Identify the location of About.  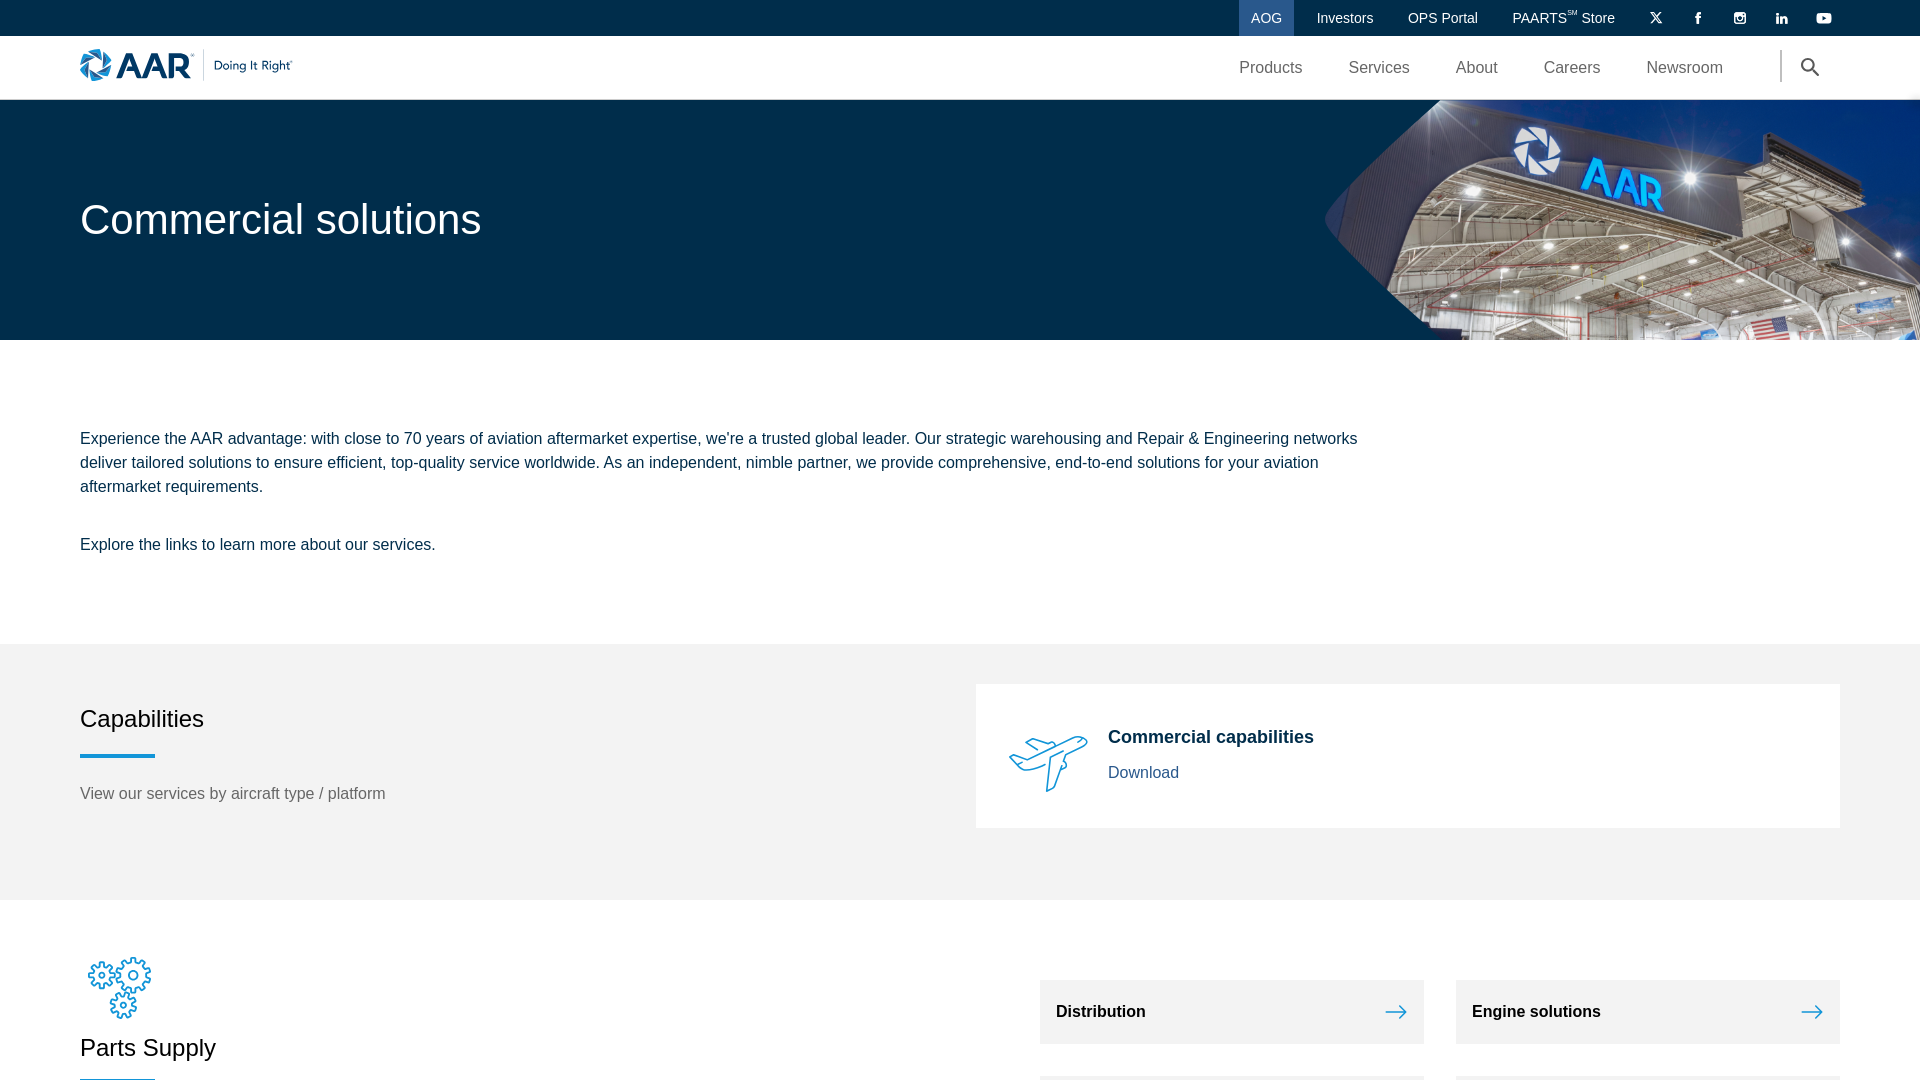
(1490, 66).